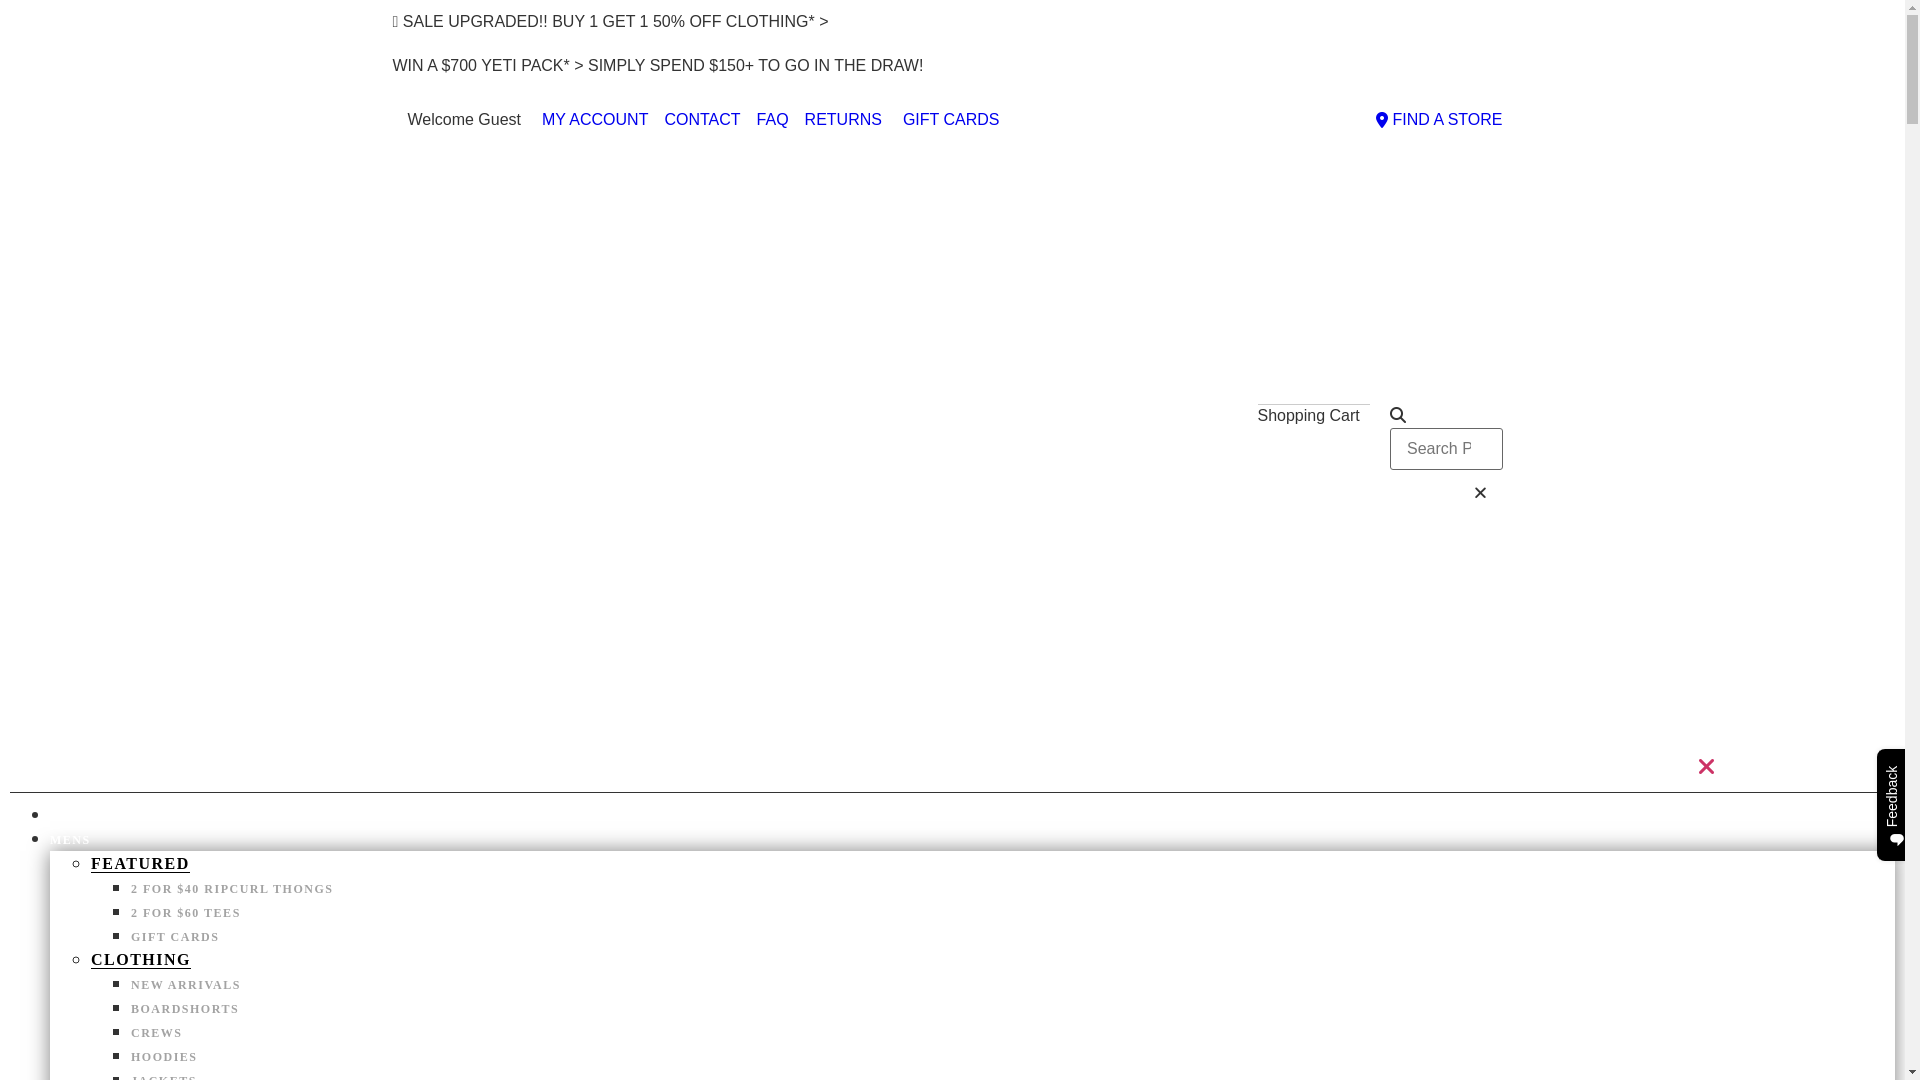  What do you see at coordinates (844, 120) in the screenshot?
I see `RETURNS` at bounding box center [844, 120].